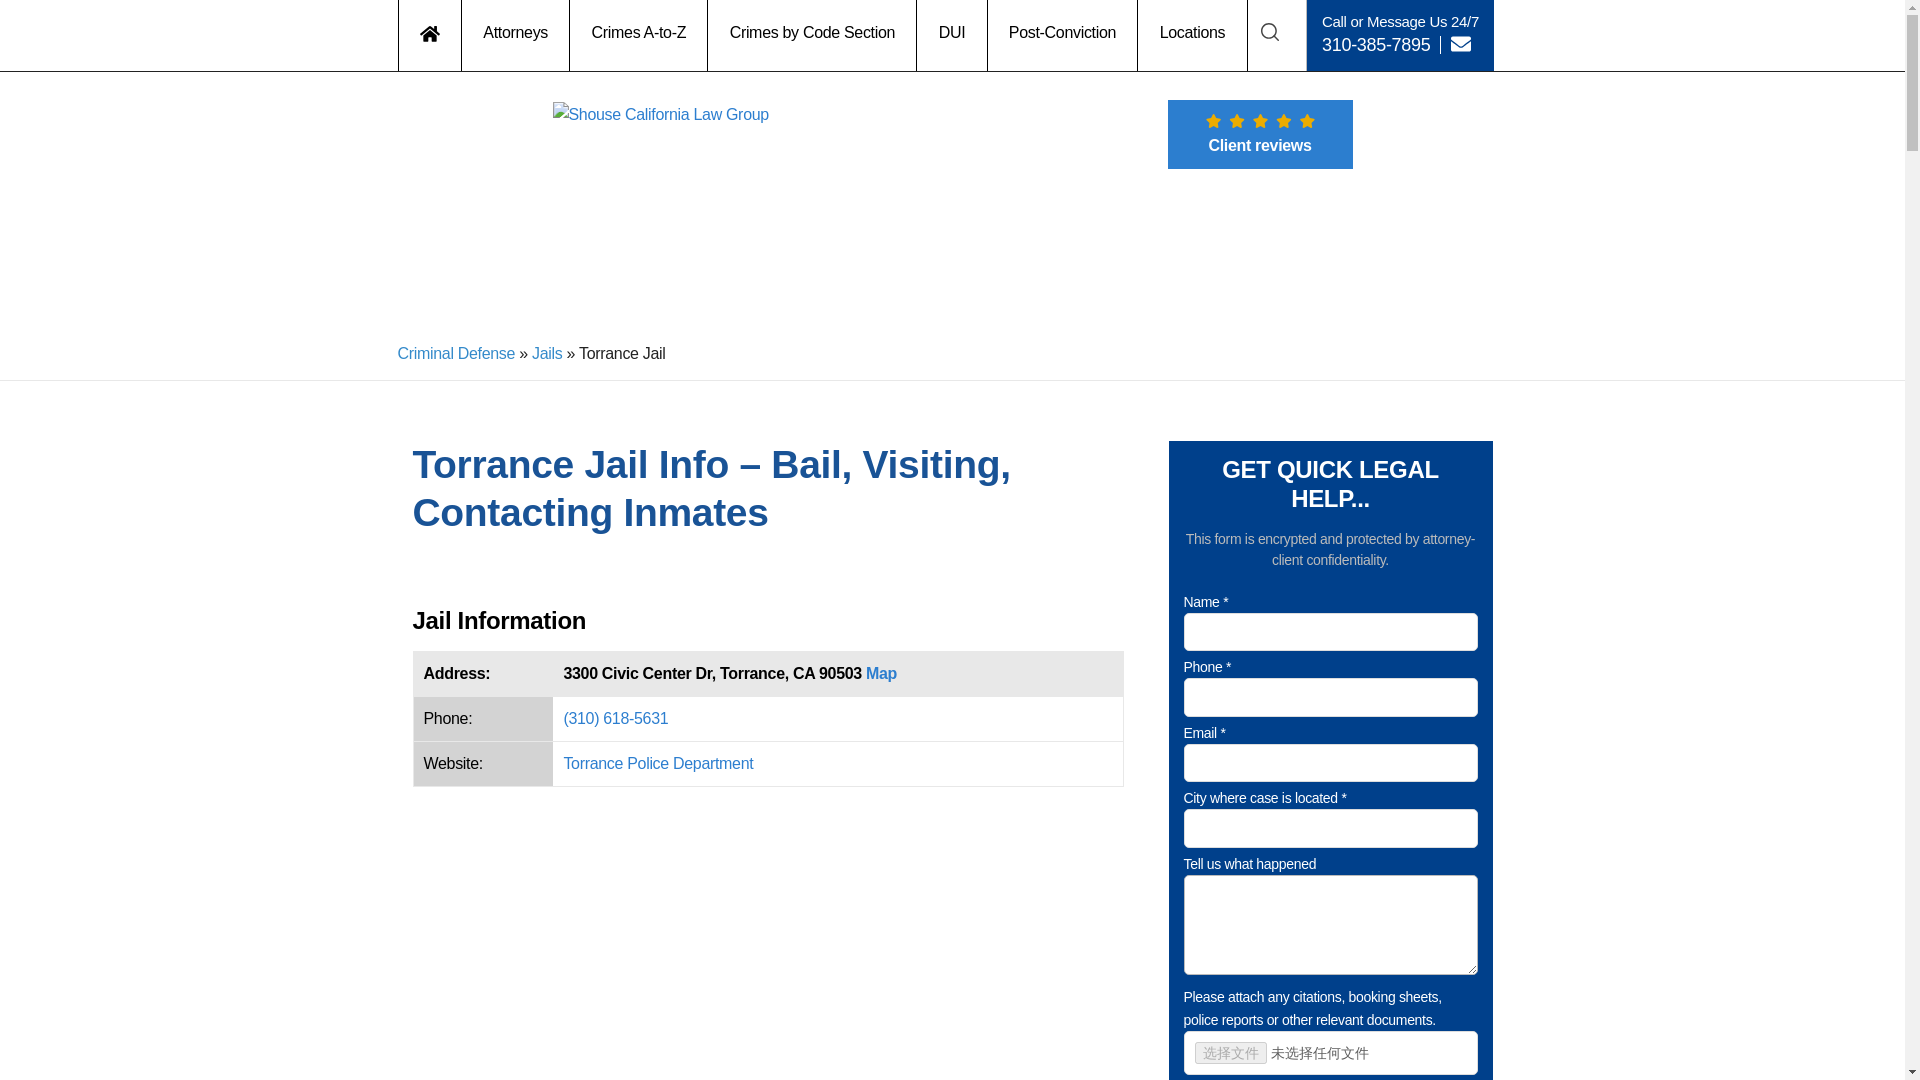  What do you see at coordinates (657, 763) in the screenshot?
I see `Torrance Police Department` at bounding box center [657, 763].